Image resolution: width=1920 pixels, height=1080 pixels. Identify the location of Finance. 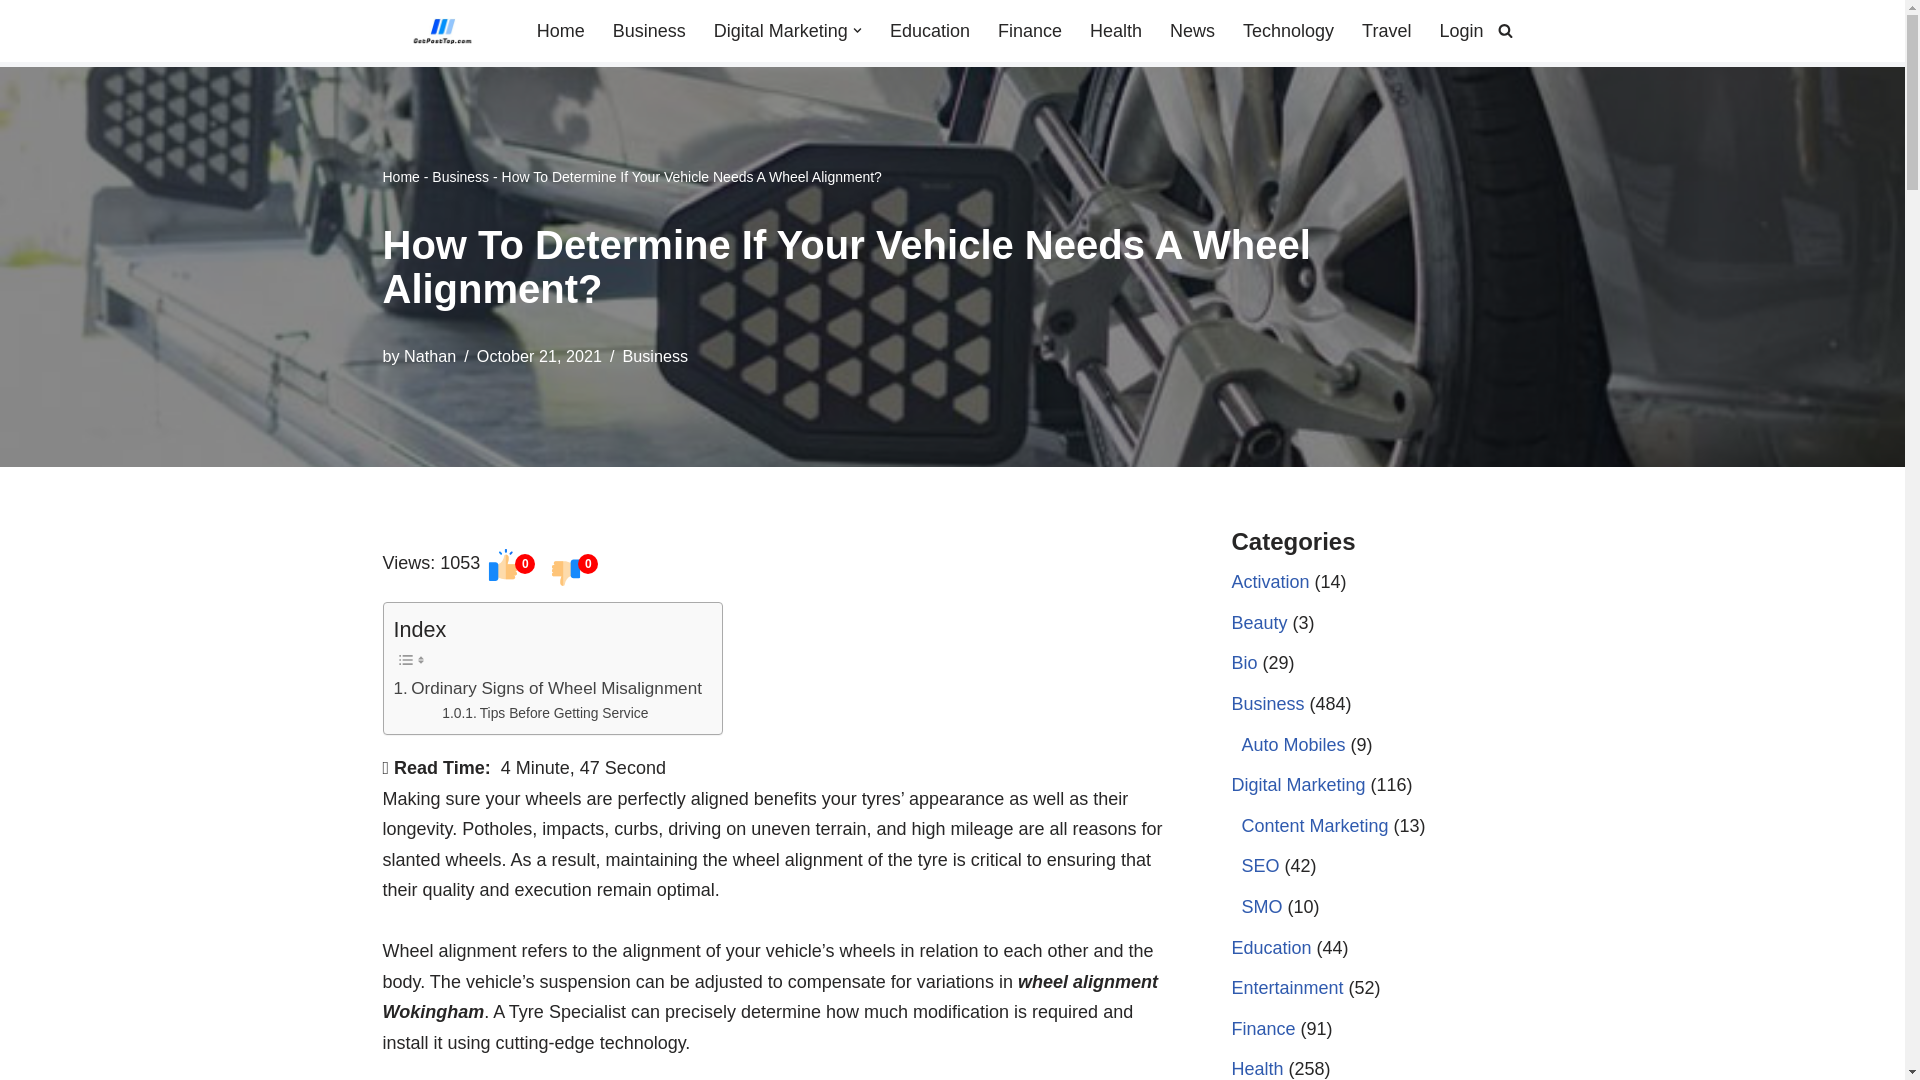
(1030, 31).